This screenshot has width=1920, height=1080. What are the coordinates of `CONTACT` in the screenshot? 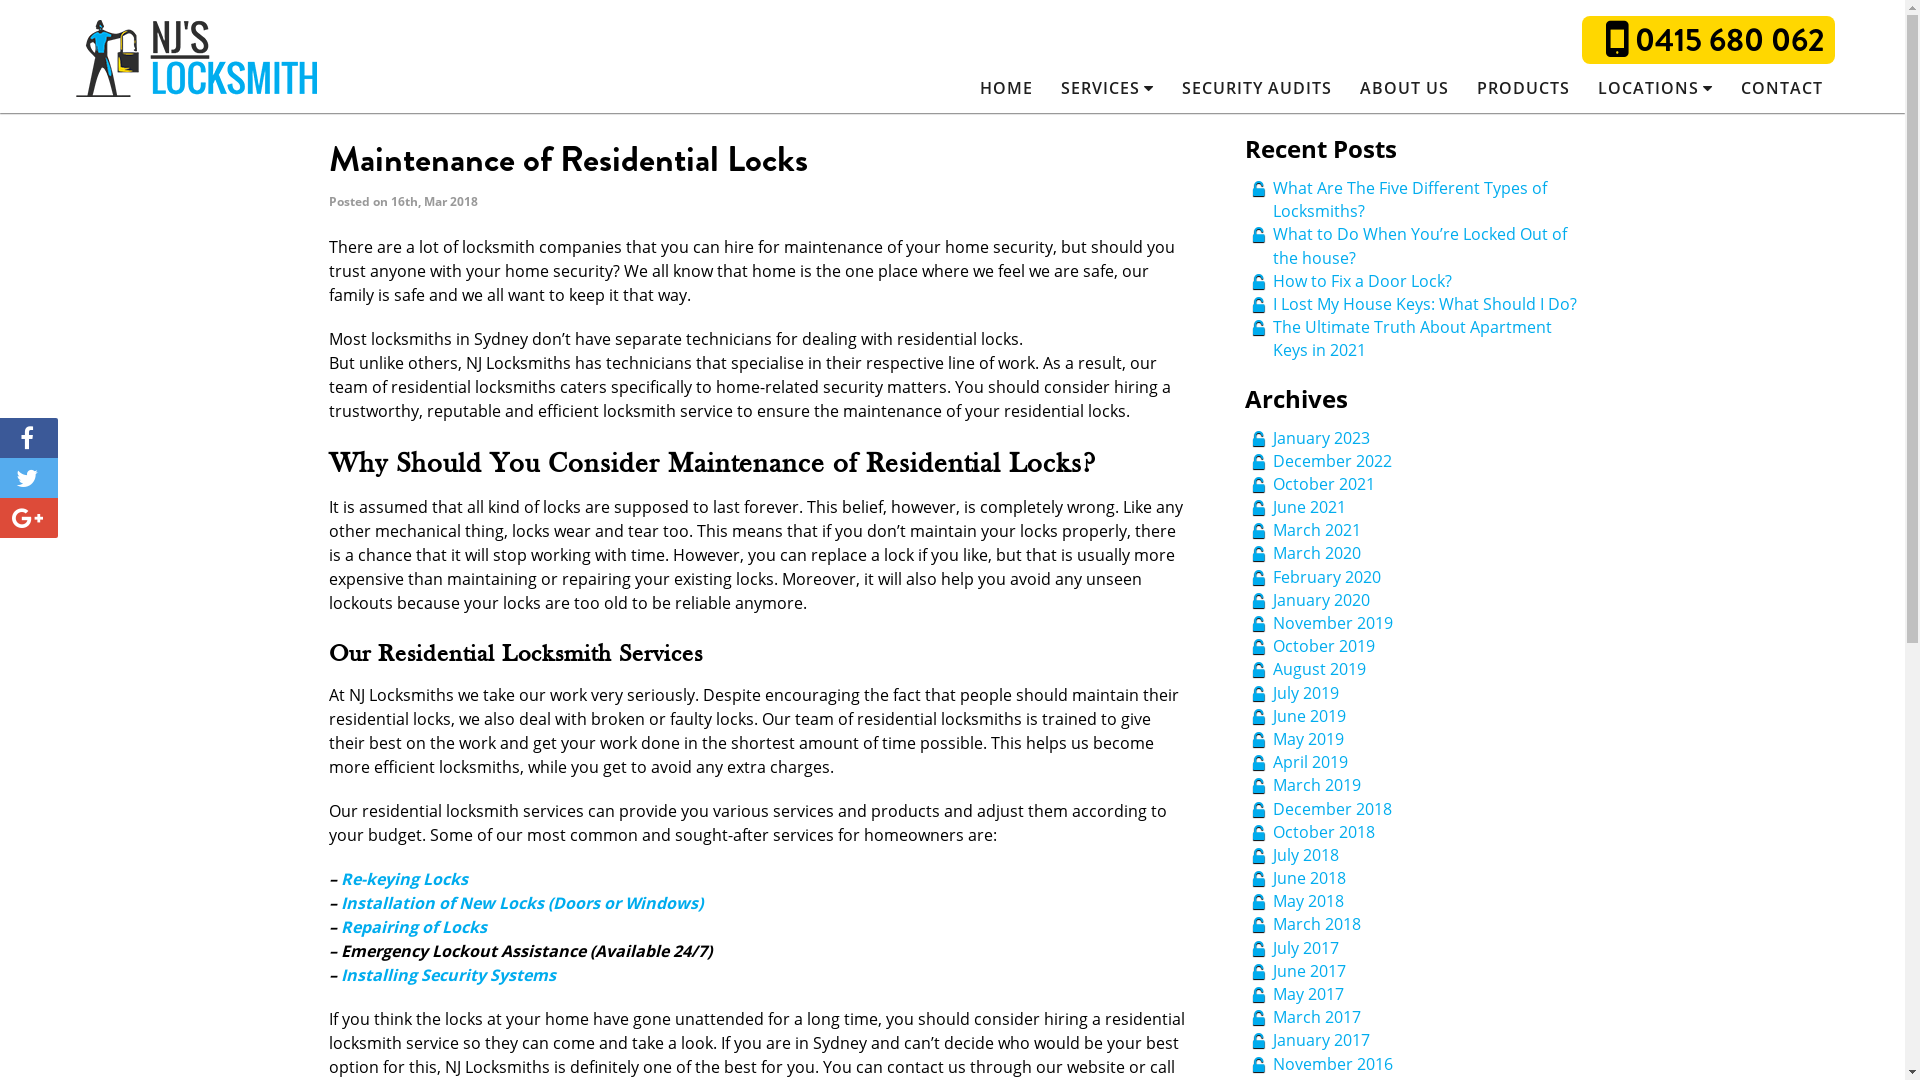 It's located at (1782, 88).